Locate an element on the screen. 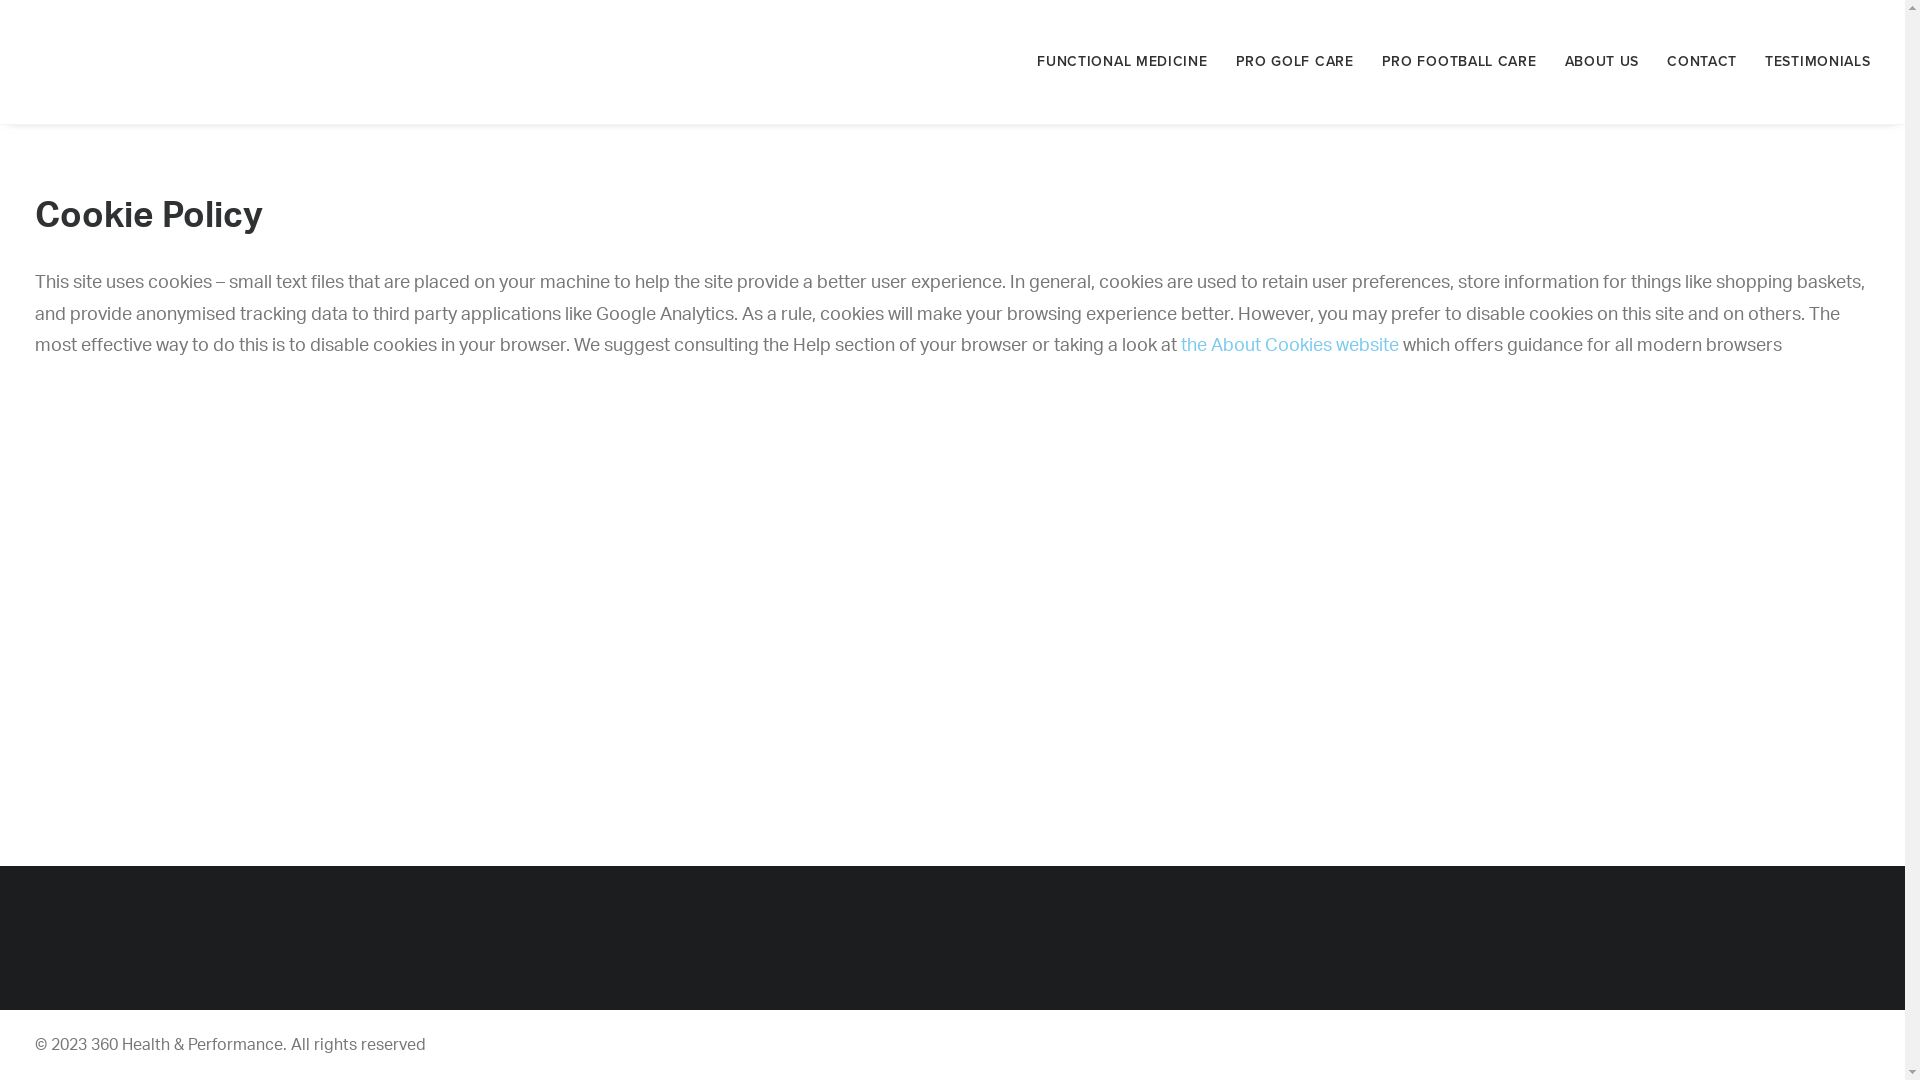  the About Cookies website is located at coordinates (1289, 346).